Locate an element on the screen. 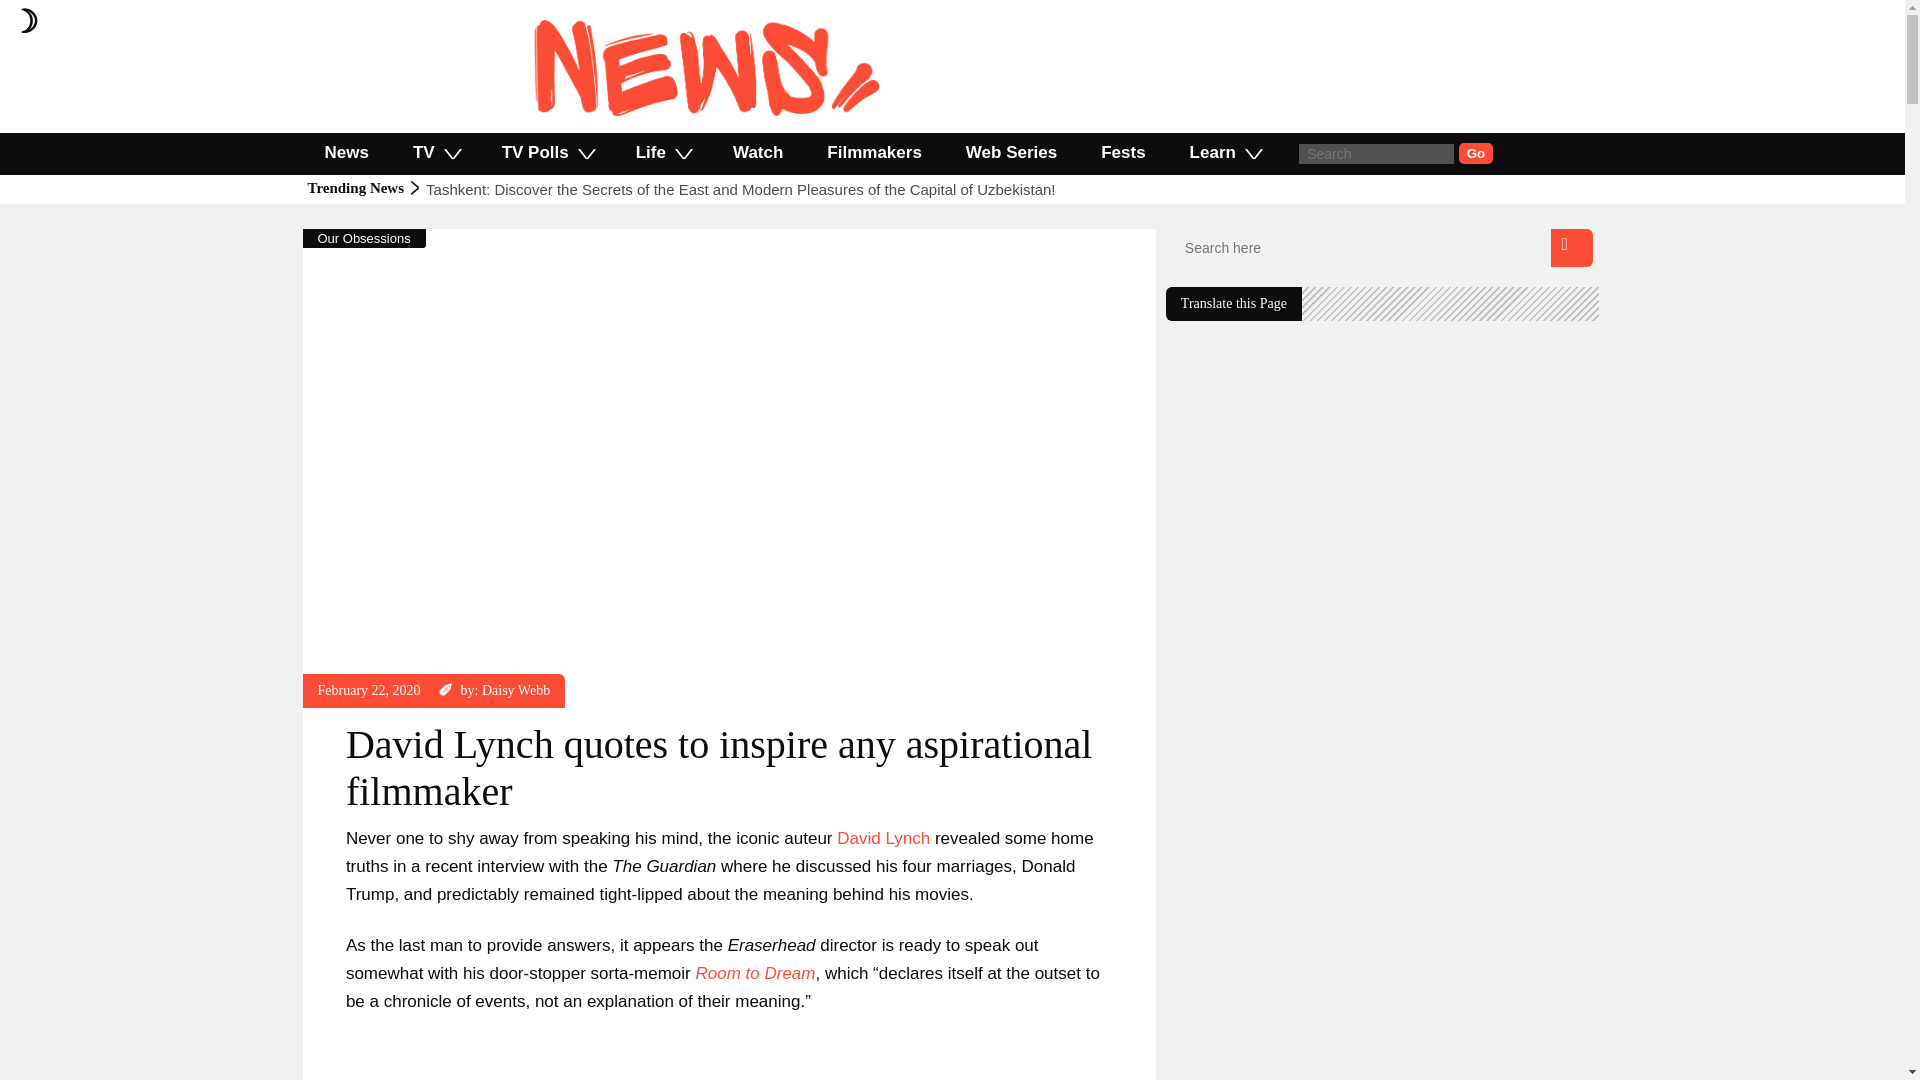  Filmmakers is located at coordinates (874, 152).